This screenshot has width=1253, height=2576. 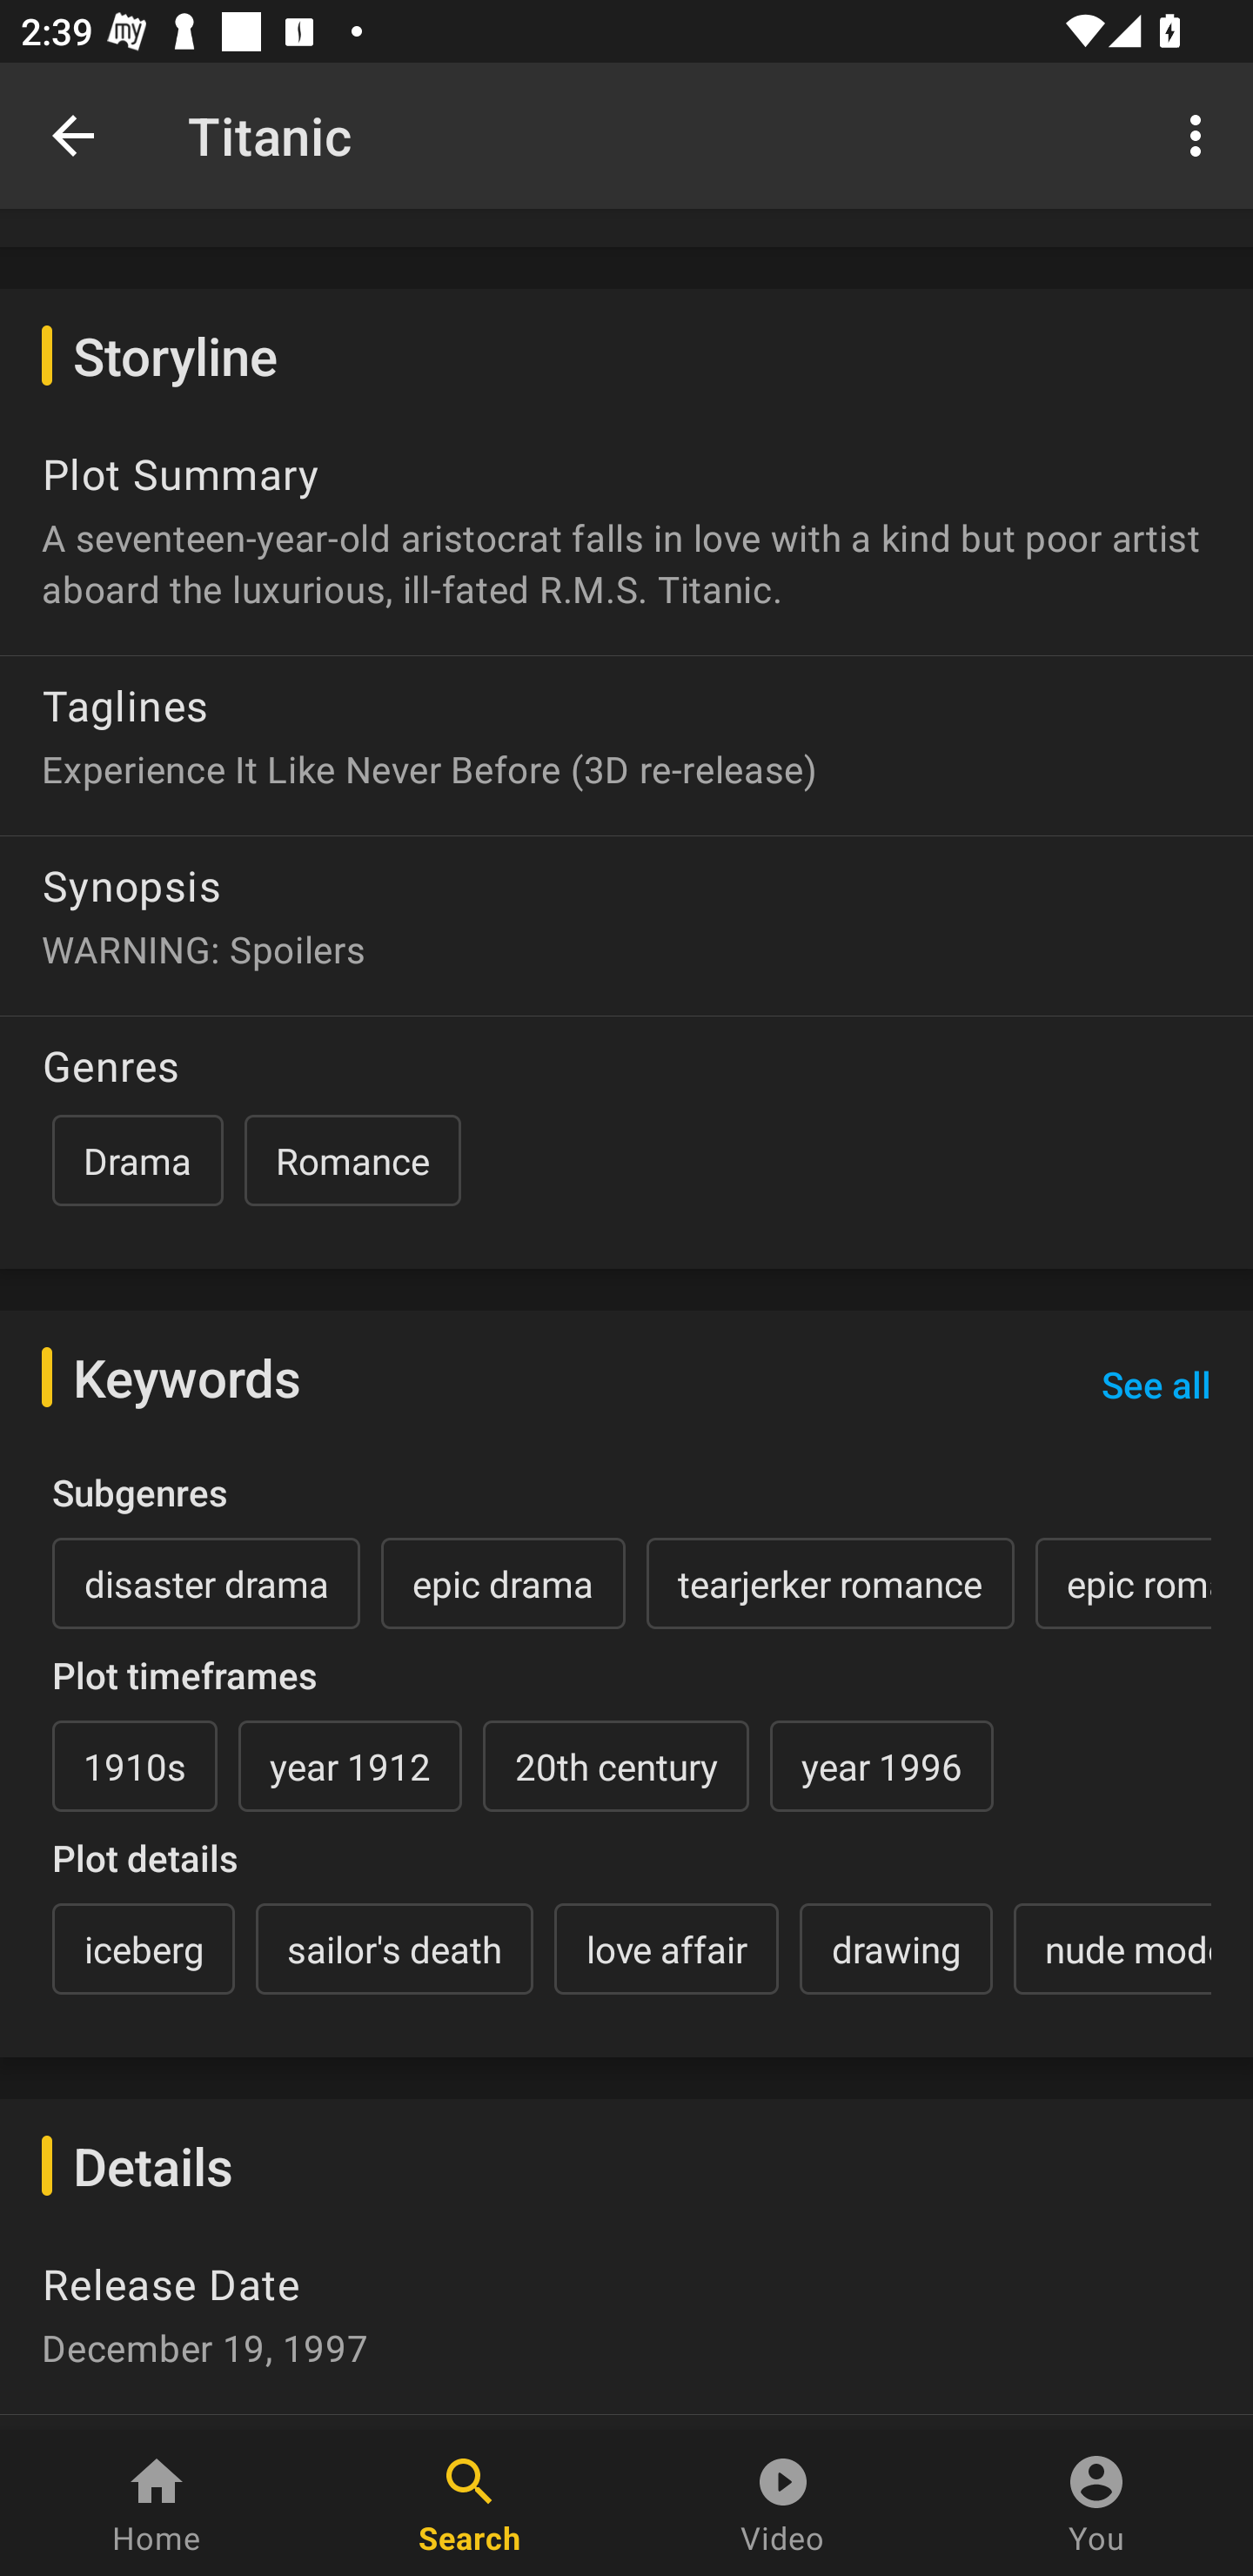 I want to click on Video, so click(x=783, y=2503).